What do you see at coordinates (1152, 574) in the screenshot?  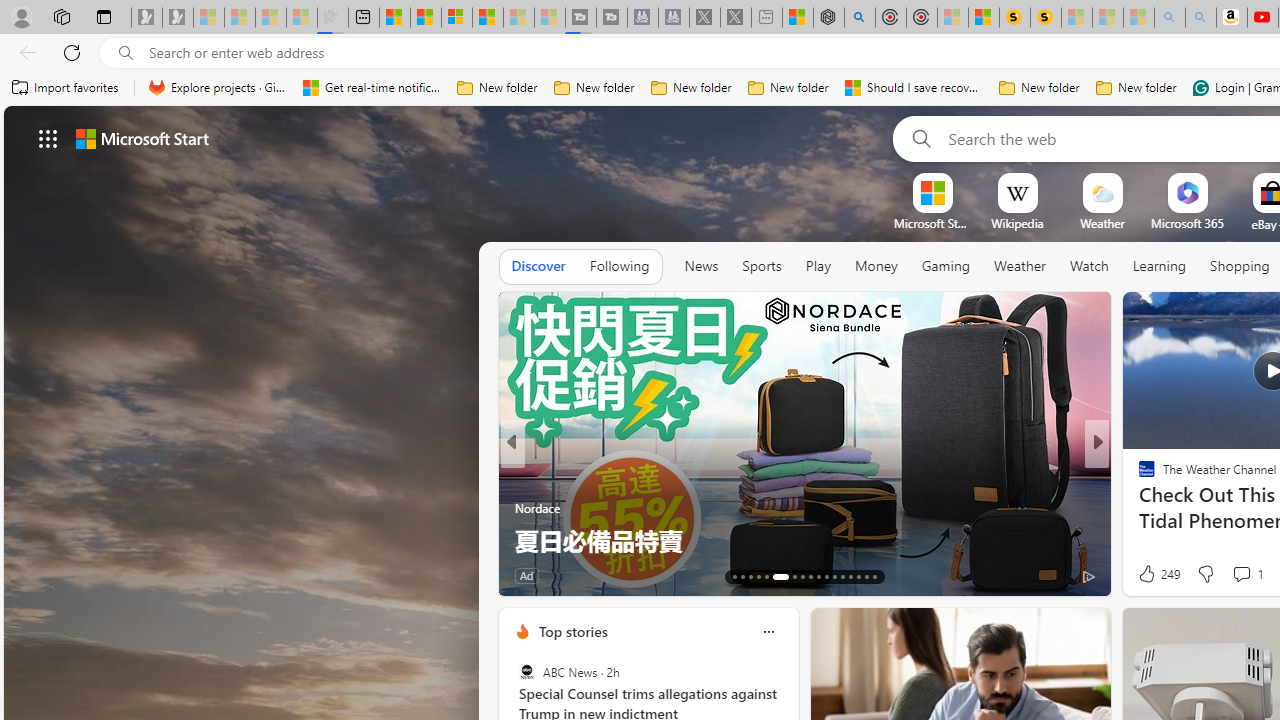 I see `206 Like` at bounding box center [1152, 574].